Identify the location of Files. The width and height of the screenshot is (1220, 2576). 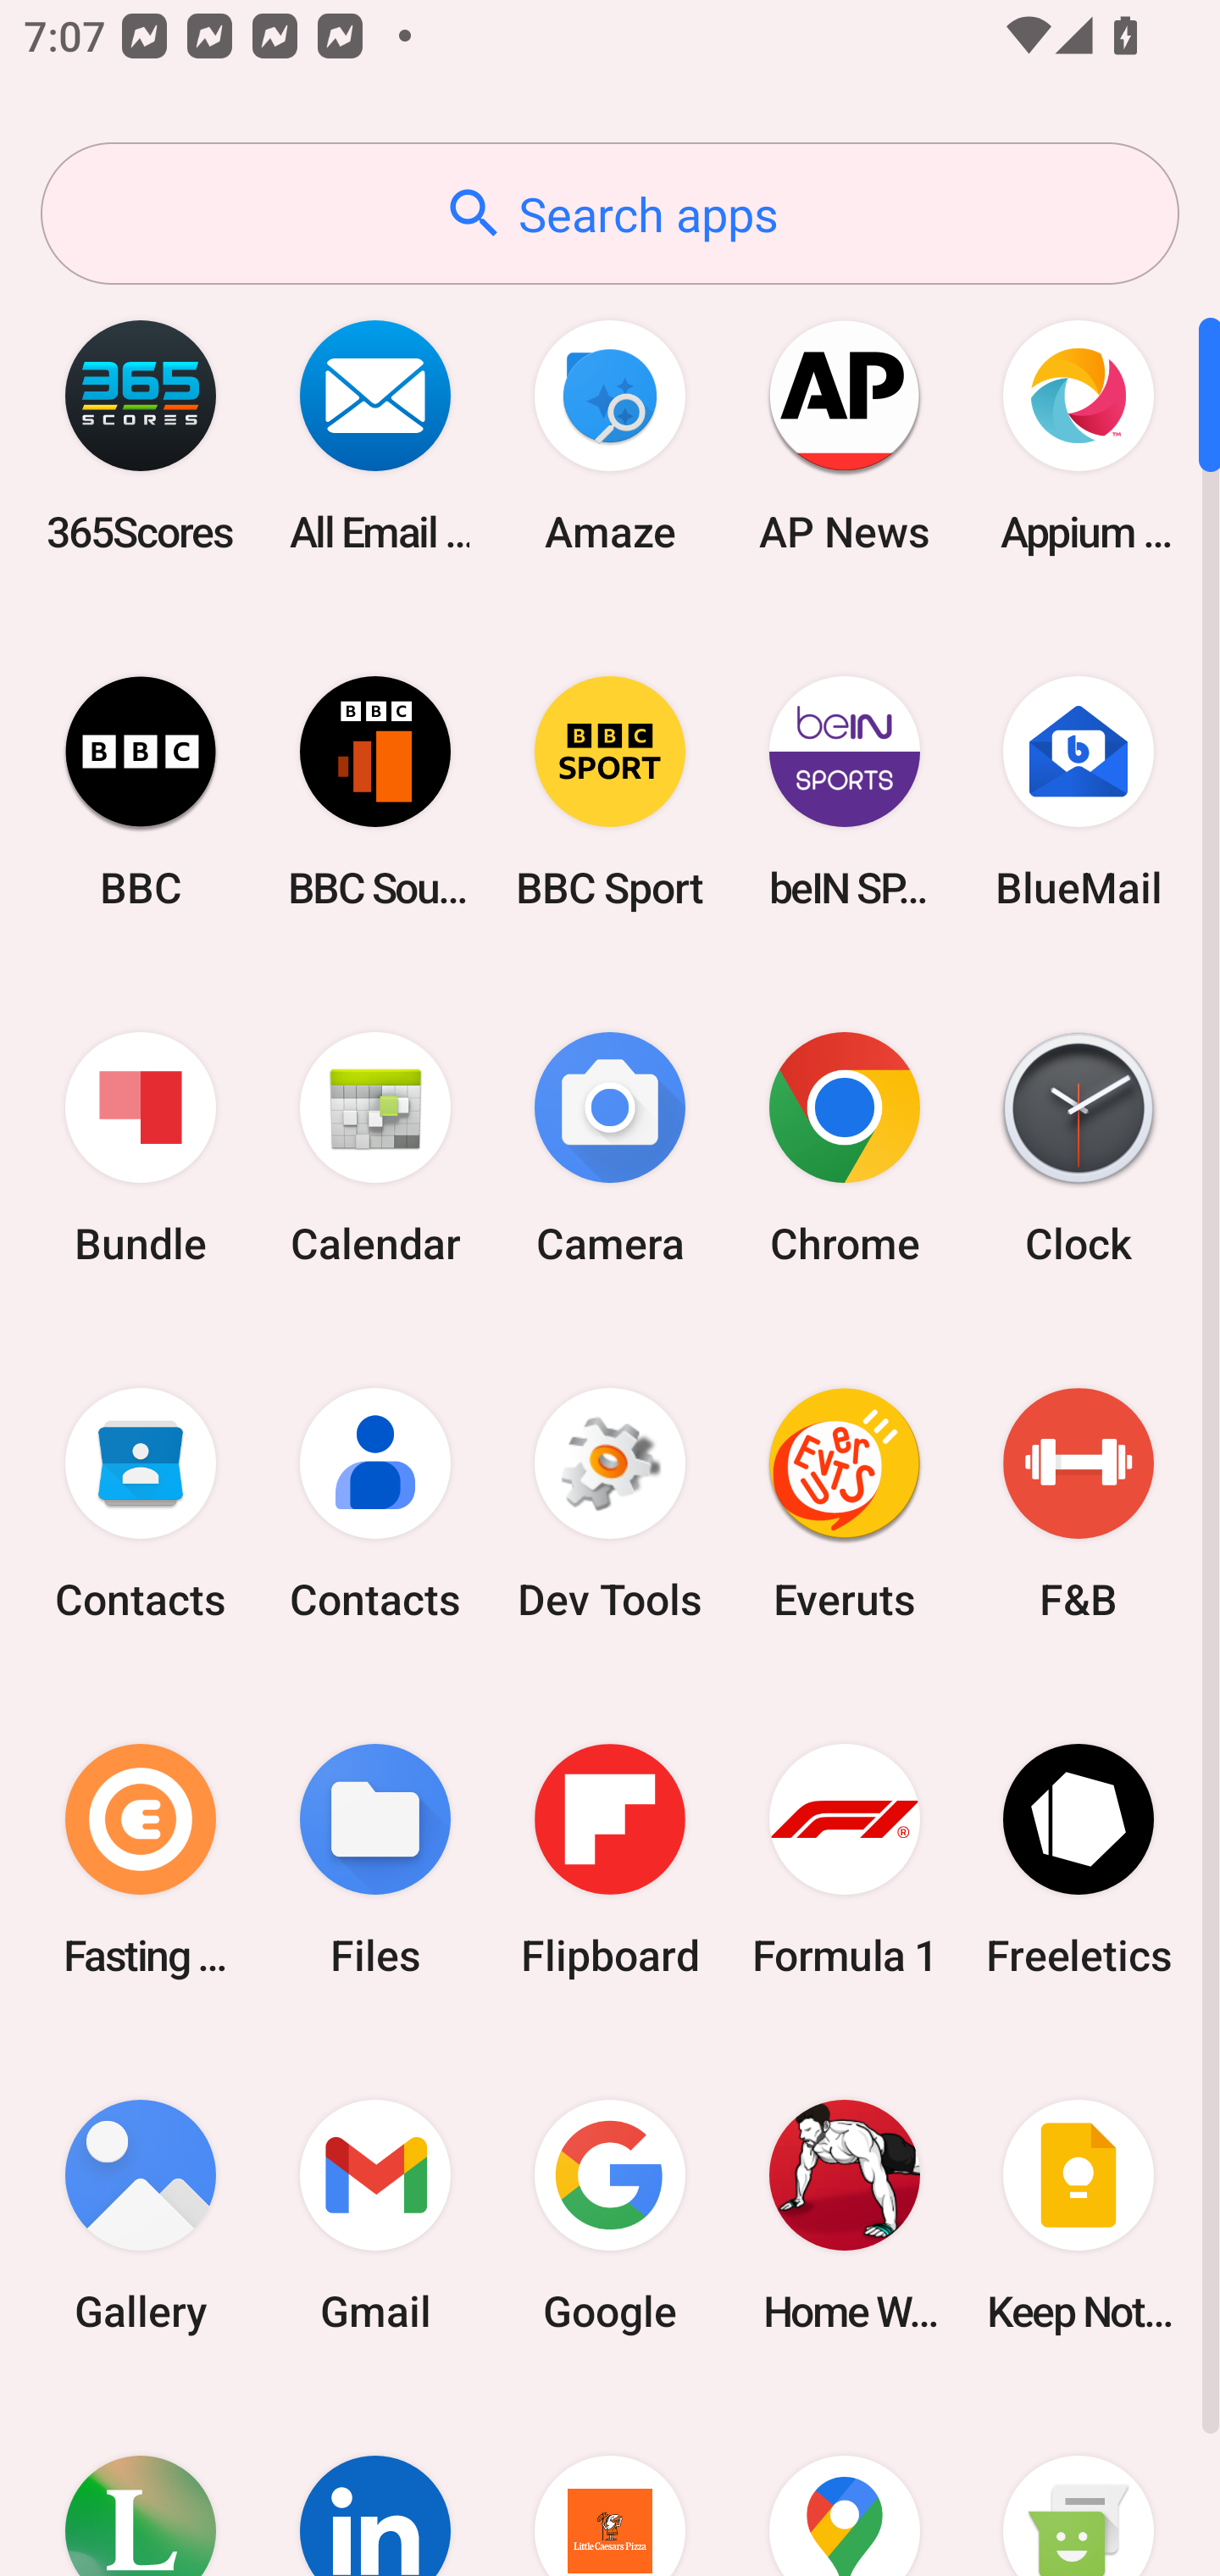
(375, 1859).